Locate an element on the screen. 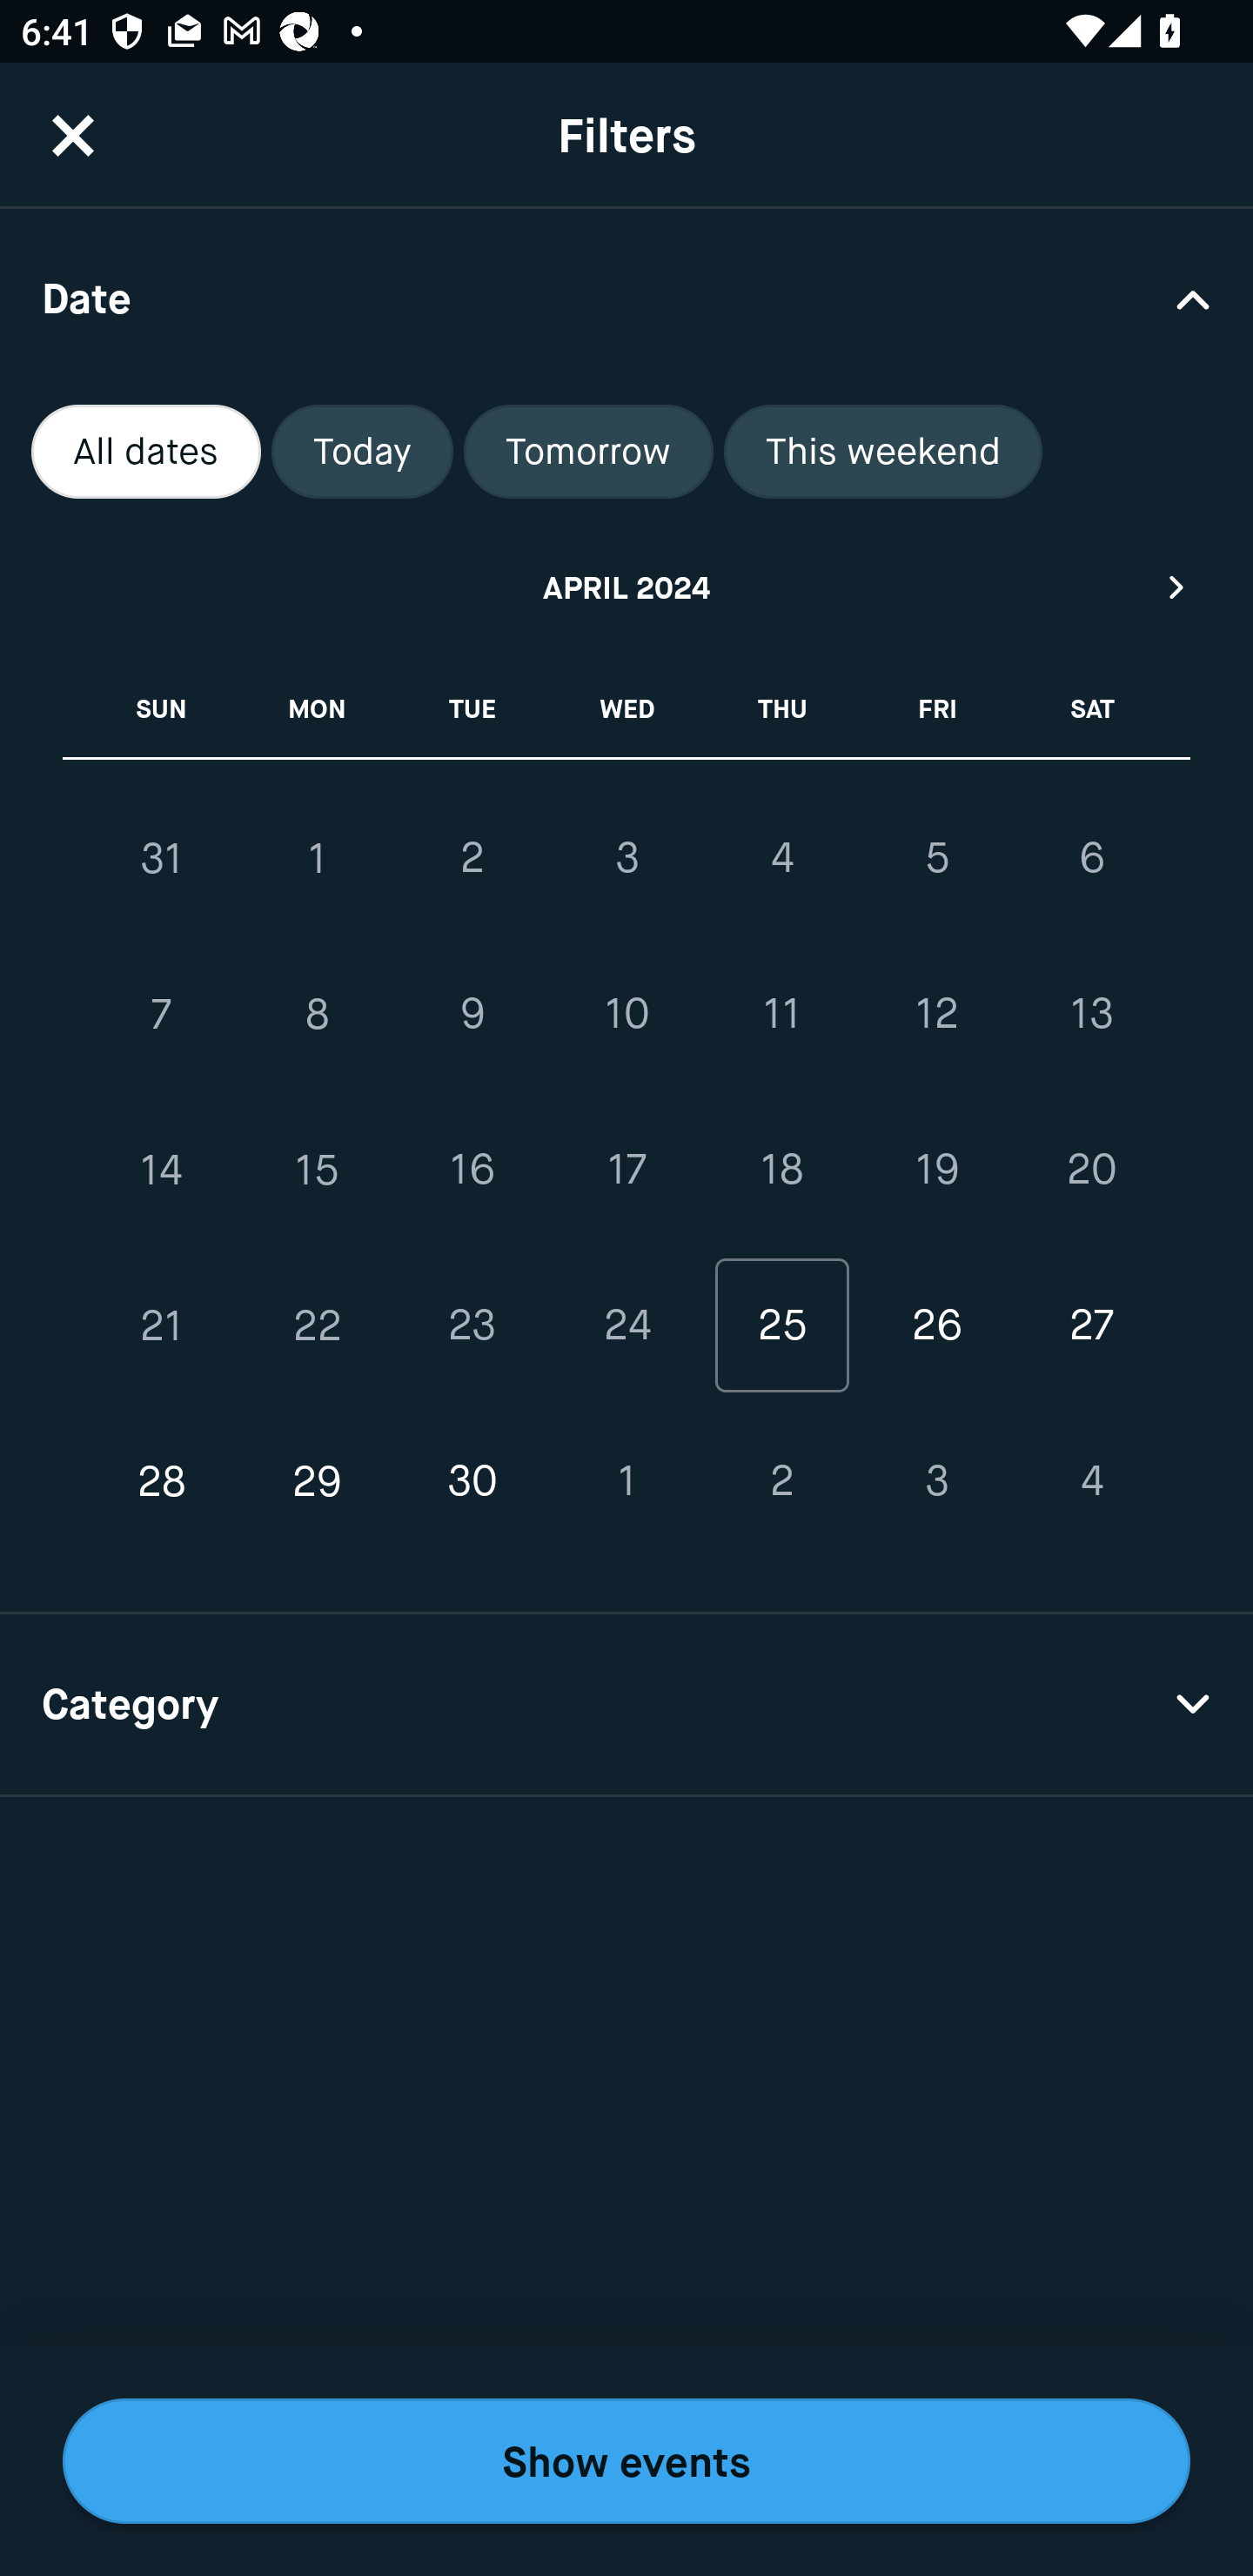 The height and width of the screenshot is (2576, 1253). 5 is located at coordinates (936, 857).